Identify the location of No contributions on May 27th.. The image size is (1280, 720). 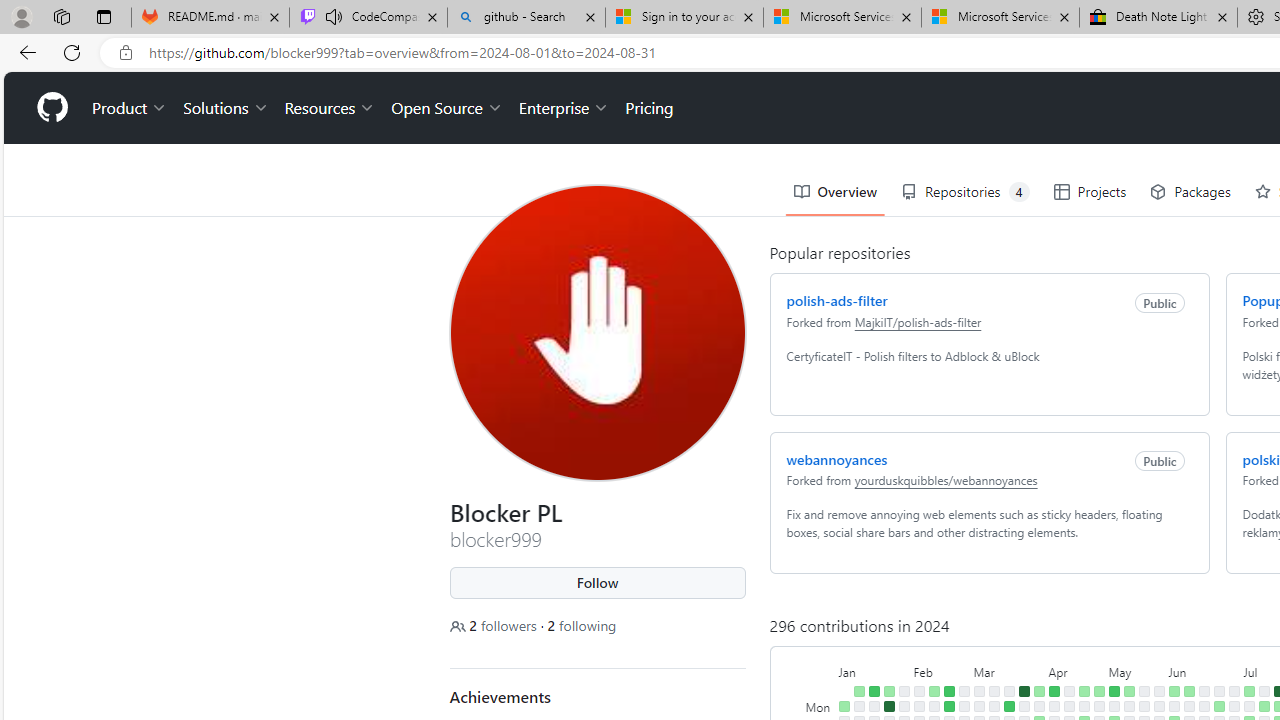
(1158, 706).